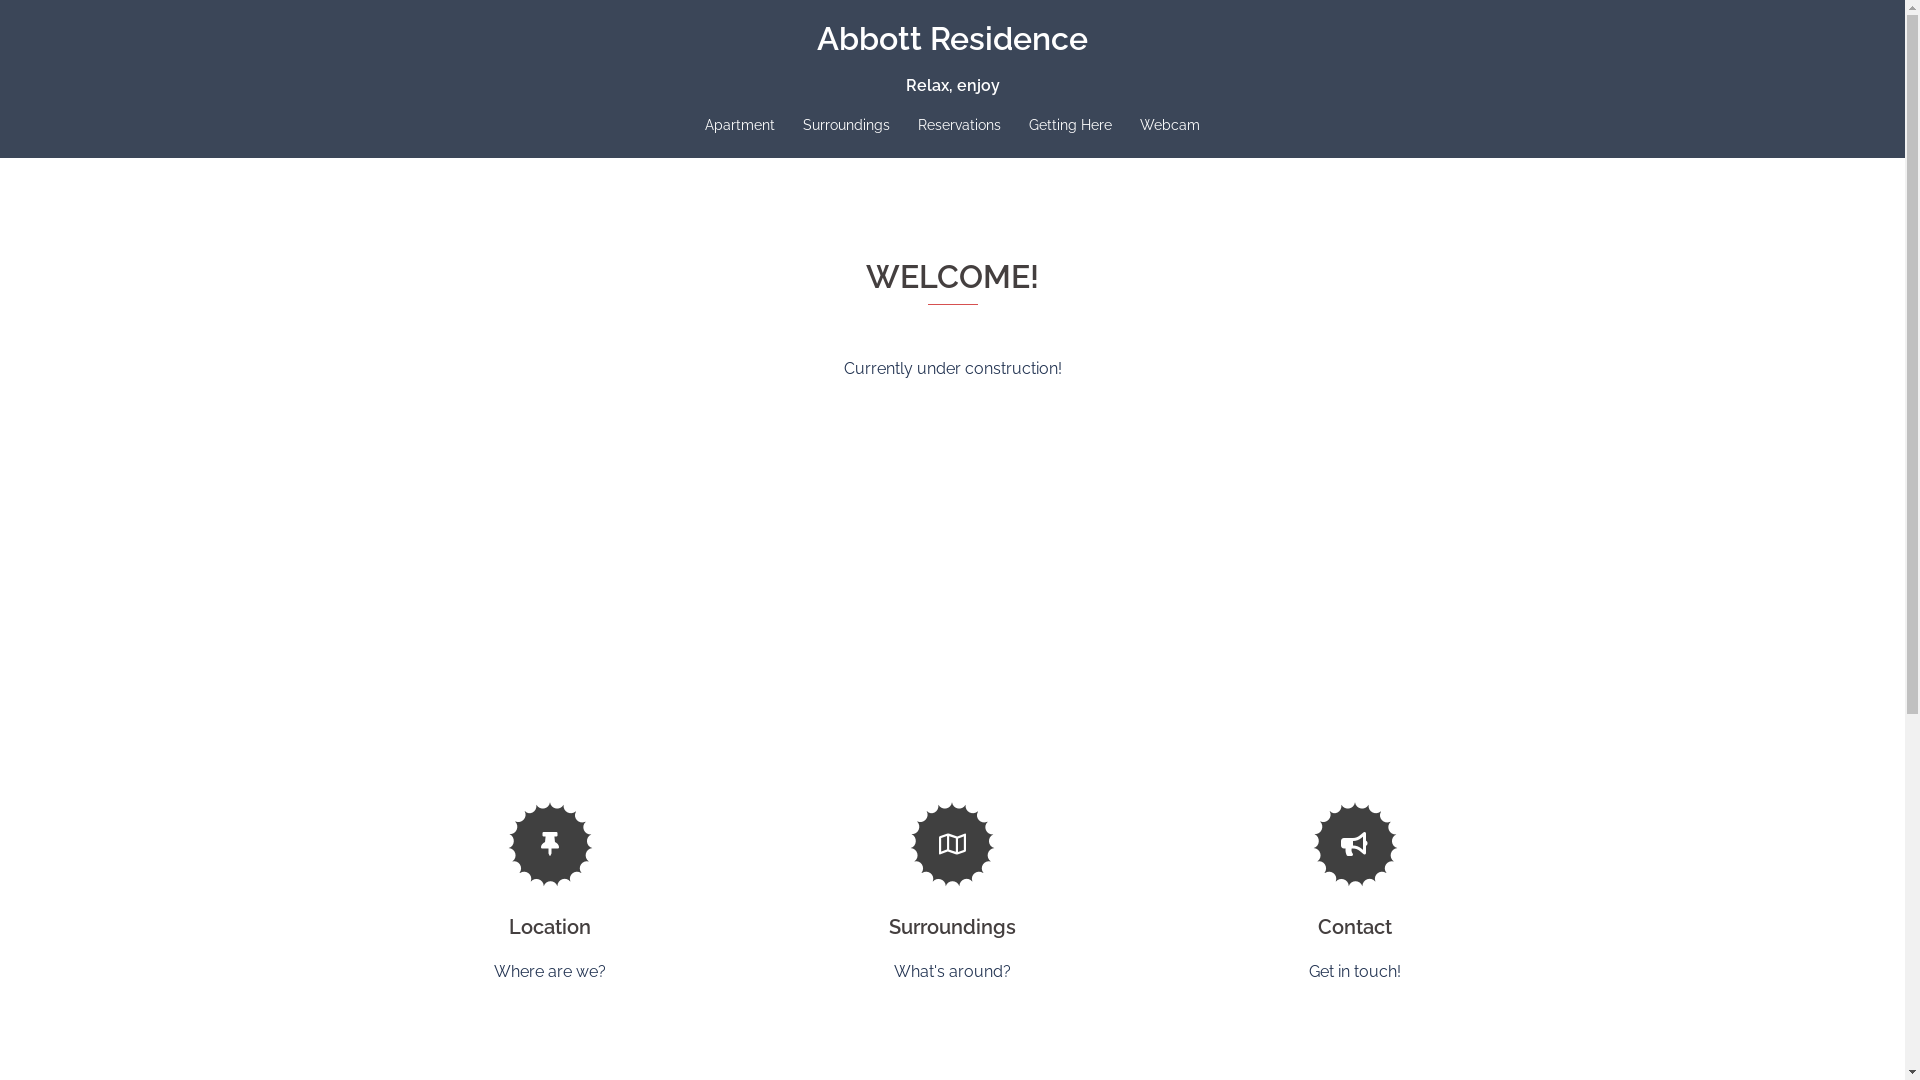 The height and width of the screenshot is (1080, 1920). Describe the element at coordinates (1070, 126) in the screenshot. I see `Getting Here` at that location.